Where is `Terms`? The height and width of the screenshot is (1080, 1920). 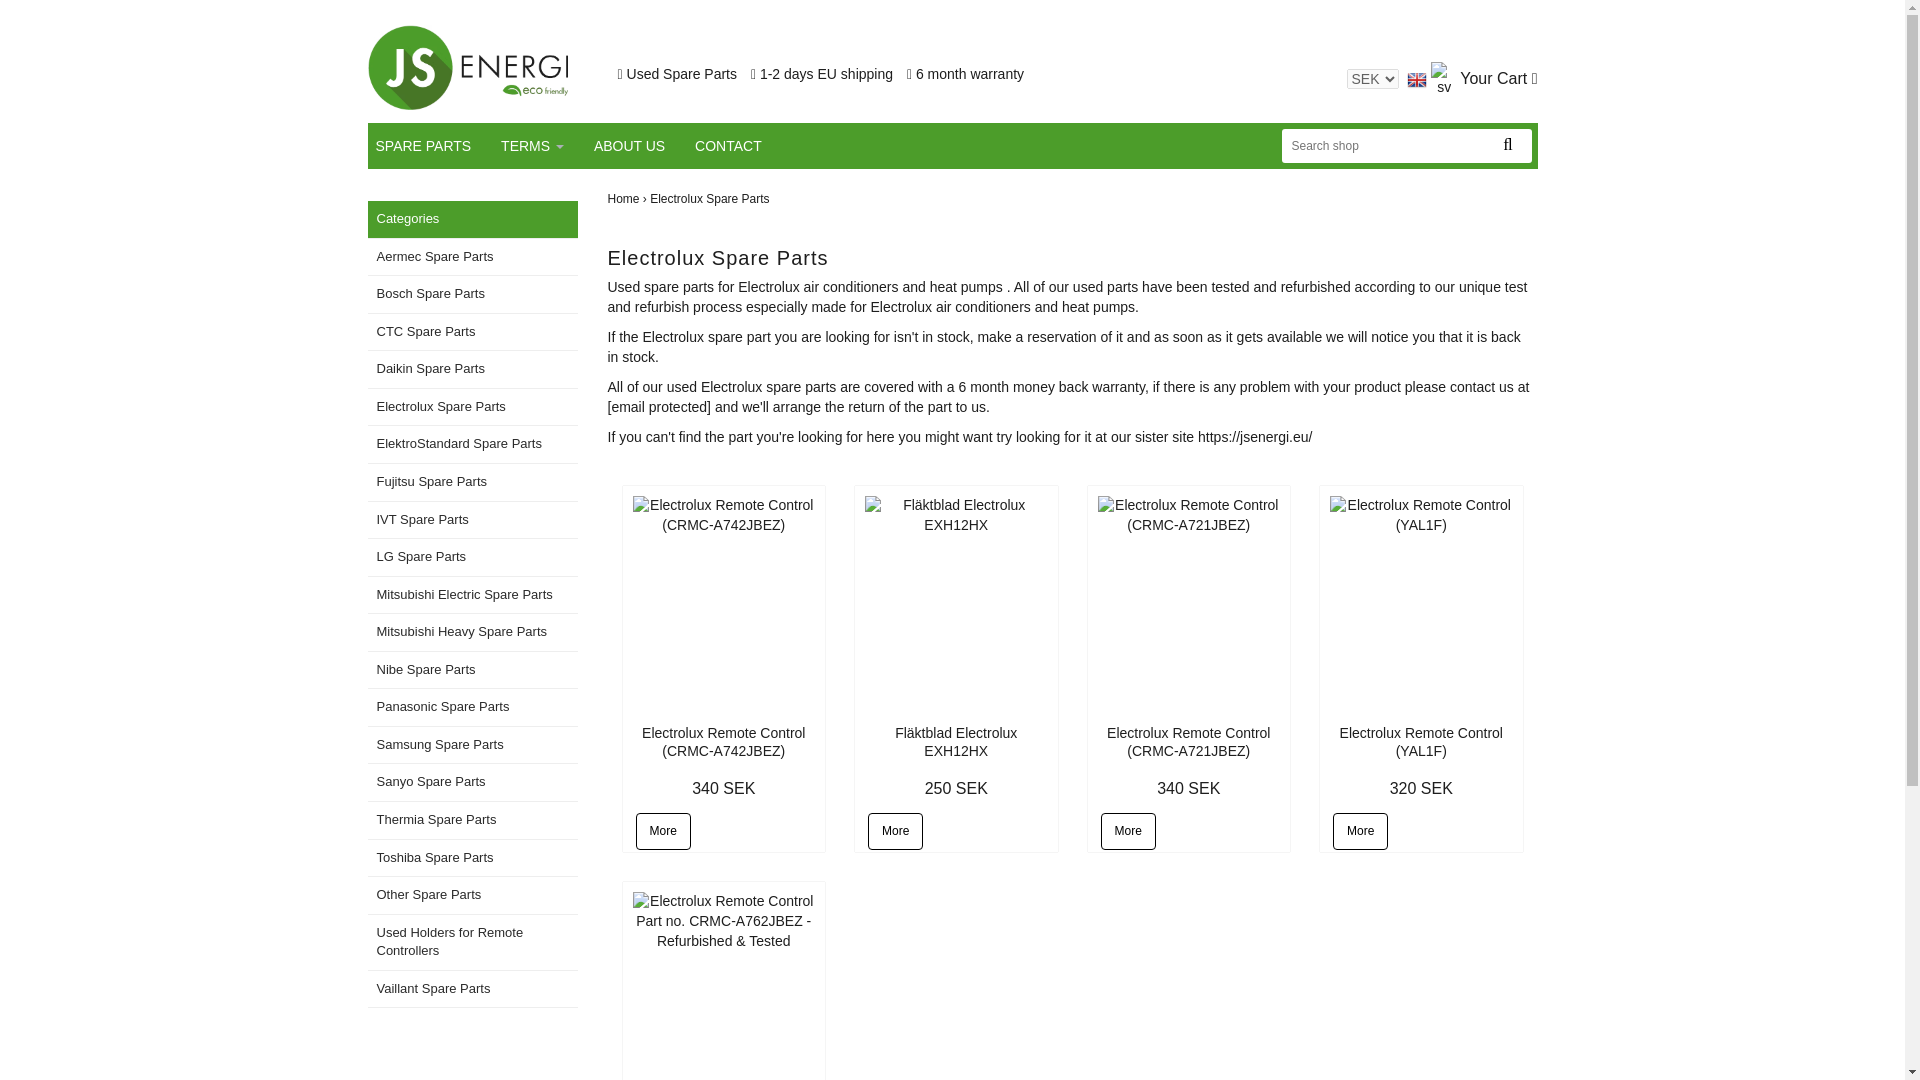
Terms is located at coordinates (544, 146).